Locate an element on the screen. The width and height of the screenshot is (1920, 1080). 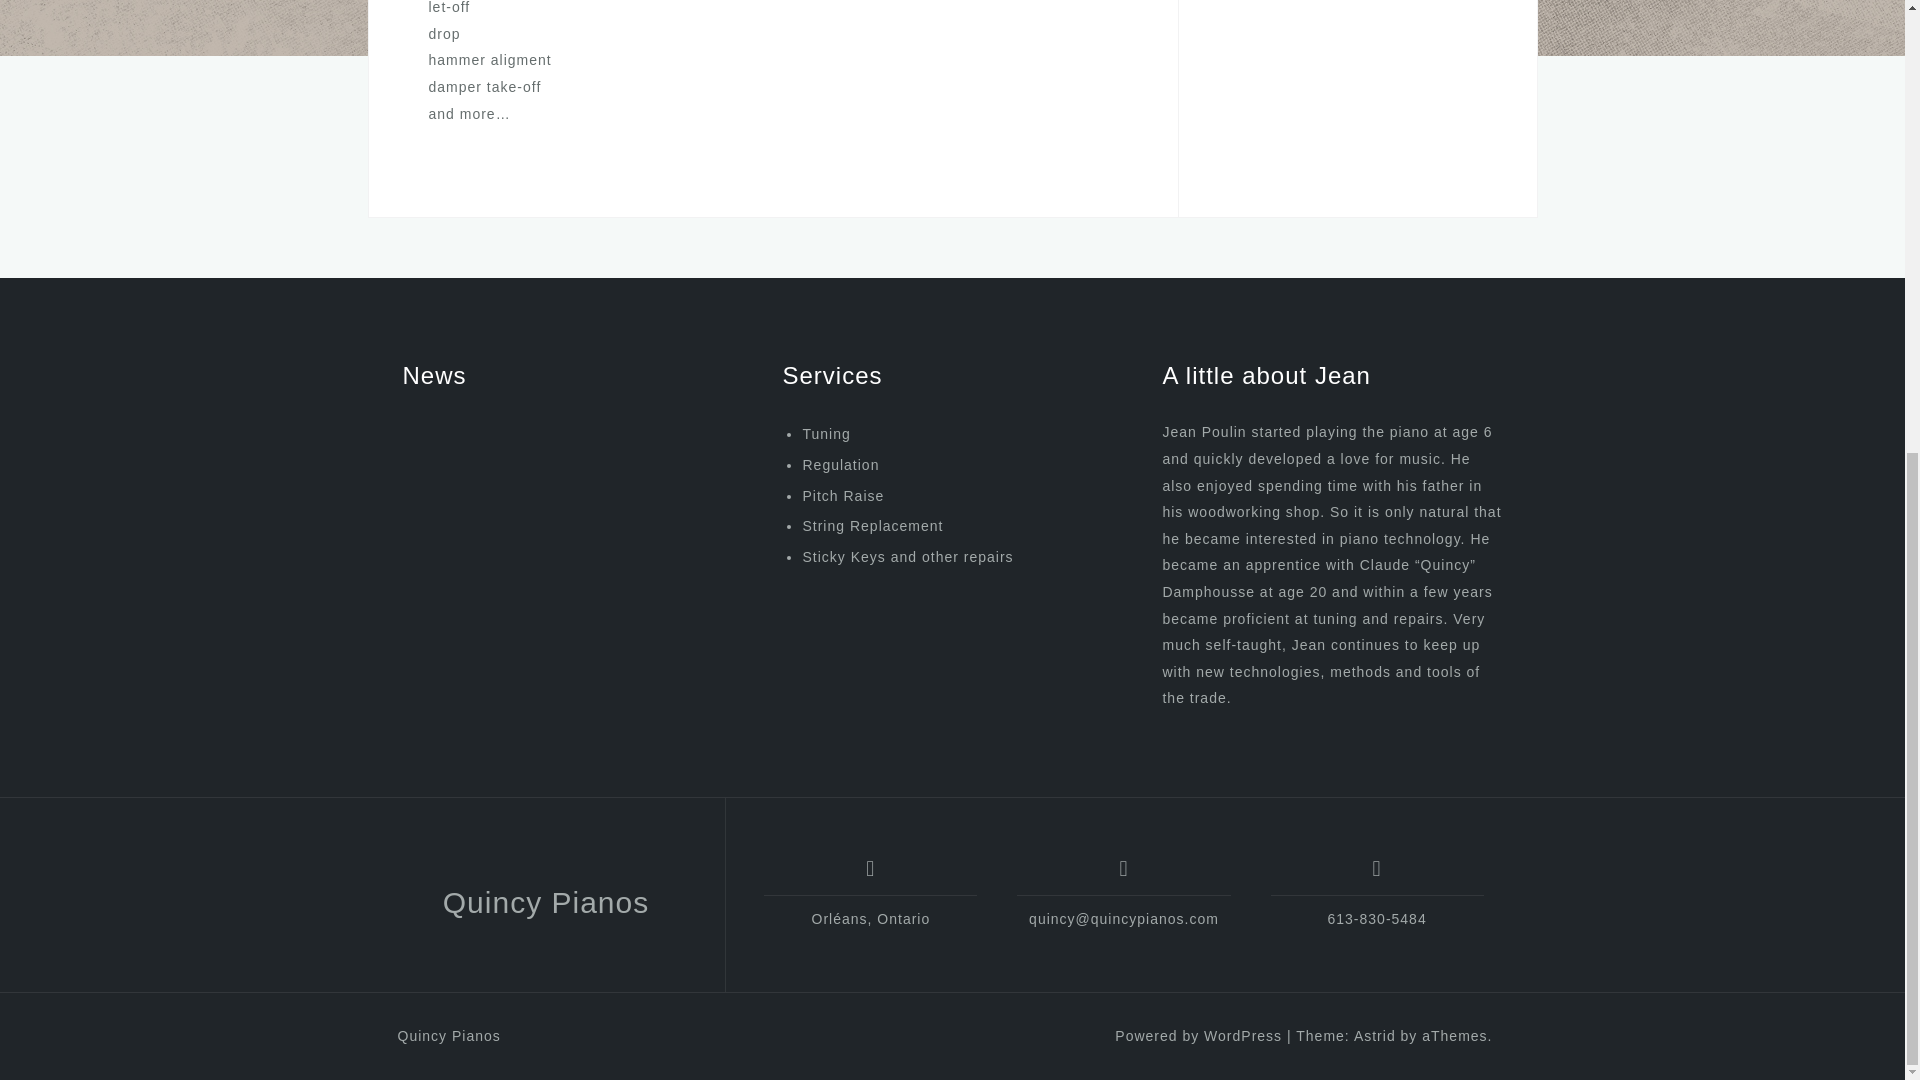
Quincy Pianos is located at coordinates (449, 1036).